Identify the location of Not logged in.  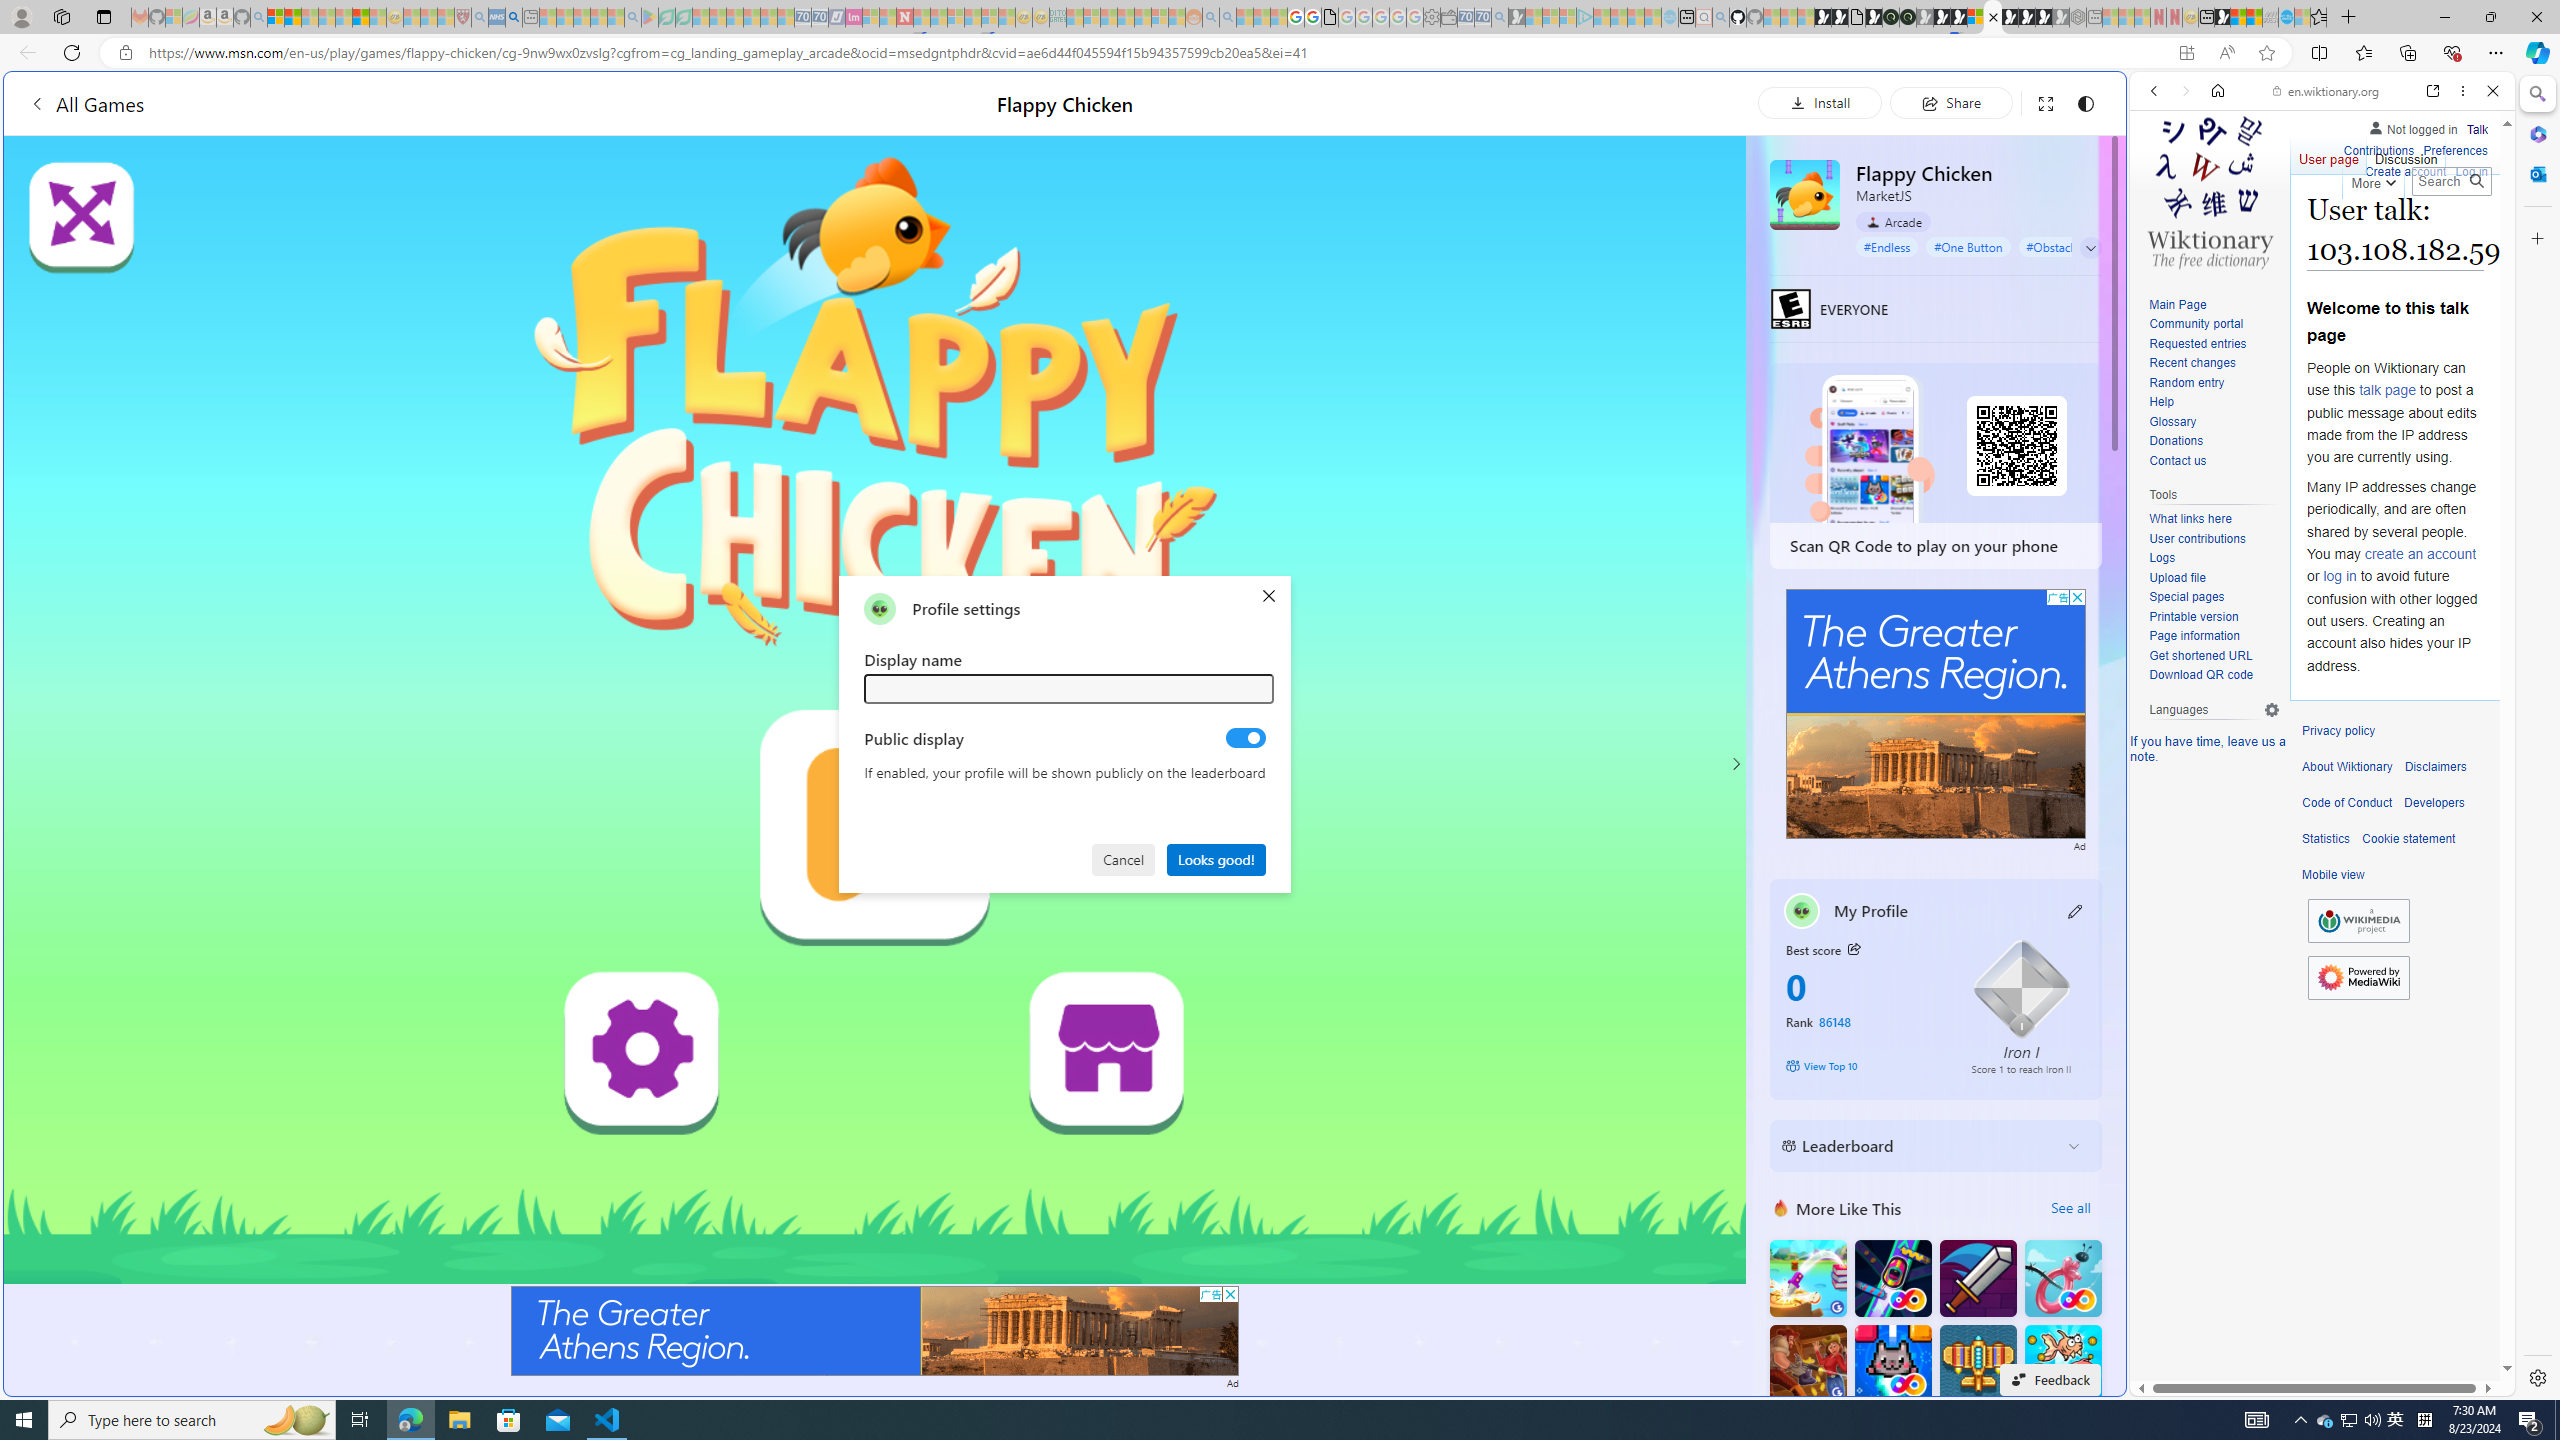
(2412, 126).